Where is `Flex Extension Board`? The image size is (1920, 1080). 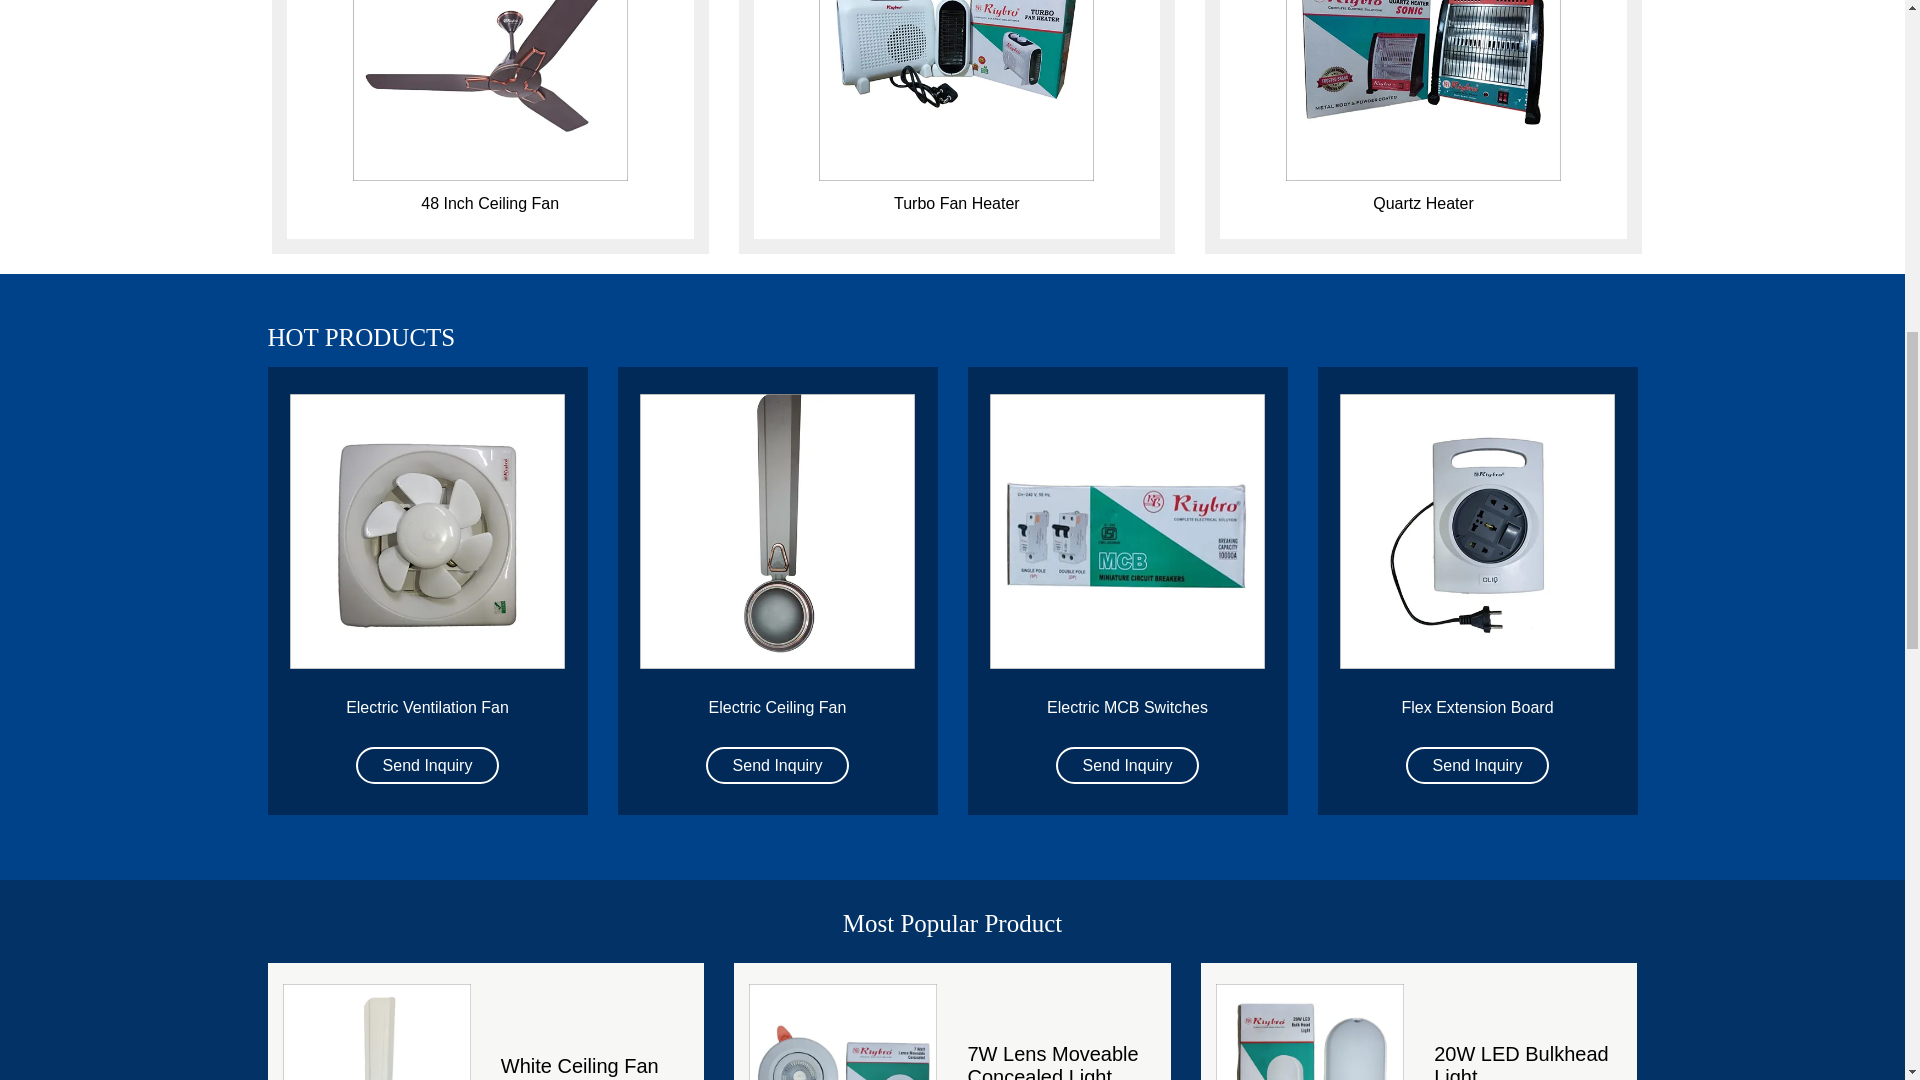 Flex Extension Board is located at coordinates (1478, 531).